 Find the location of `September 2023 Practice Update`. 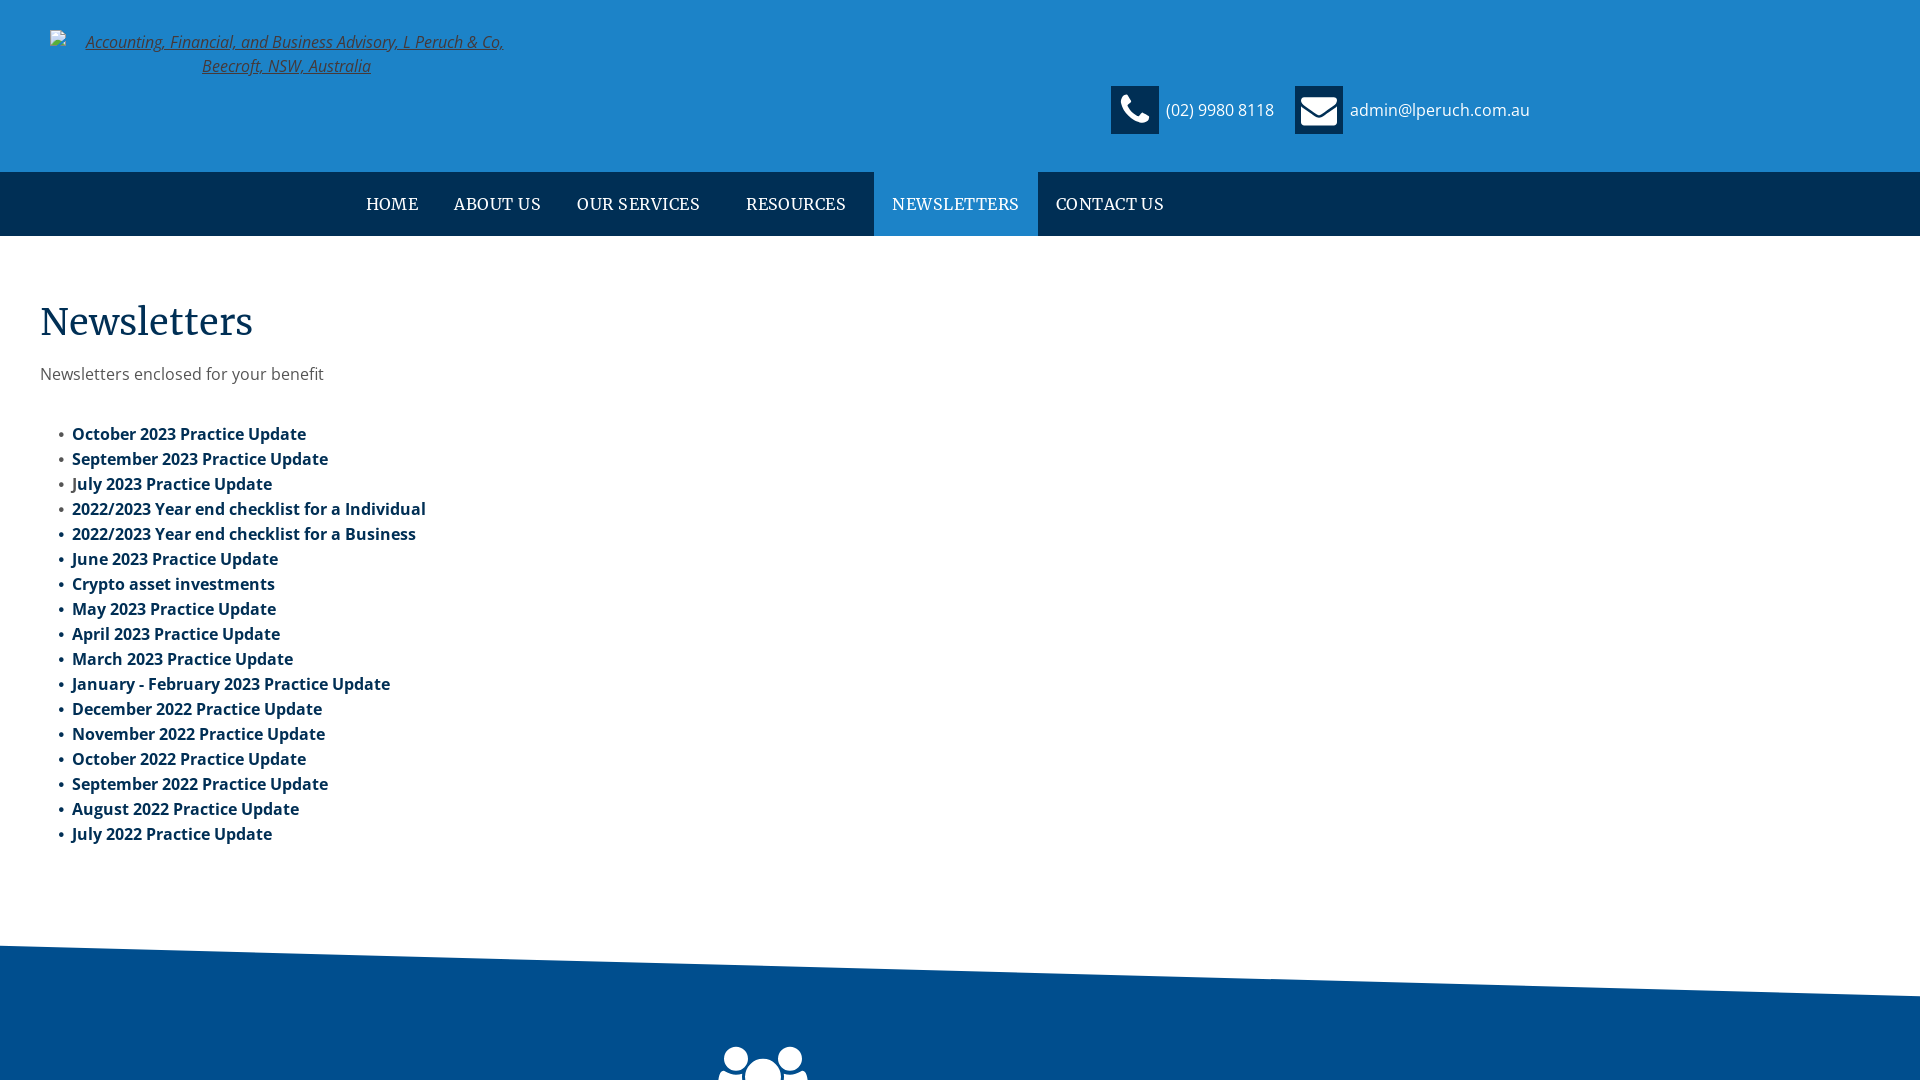

September 2023 Practice Update is located at coordinates (200, 459).